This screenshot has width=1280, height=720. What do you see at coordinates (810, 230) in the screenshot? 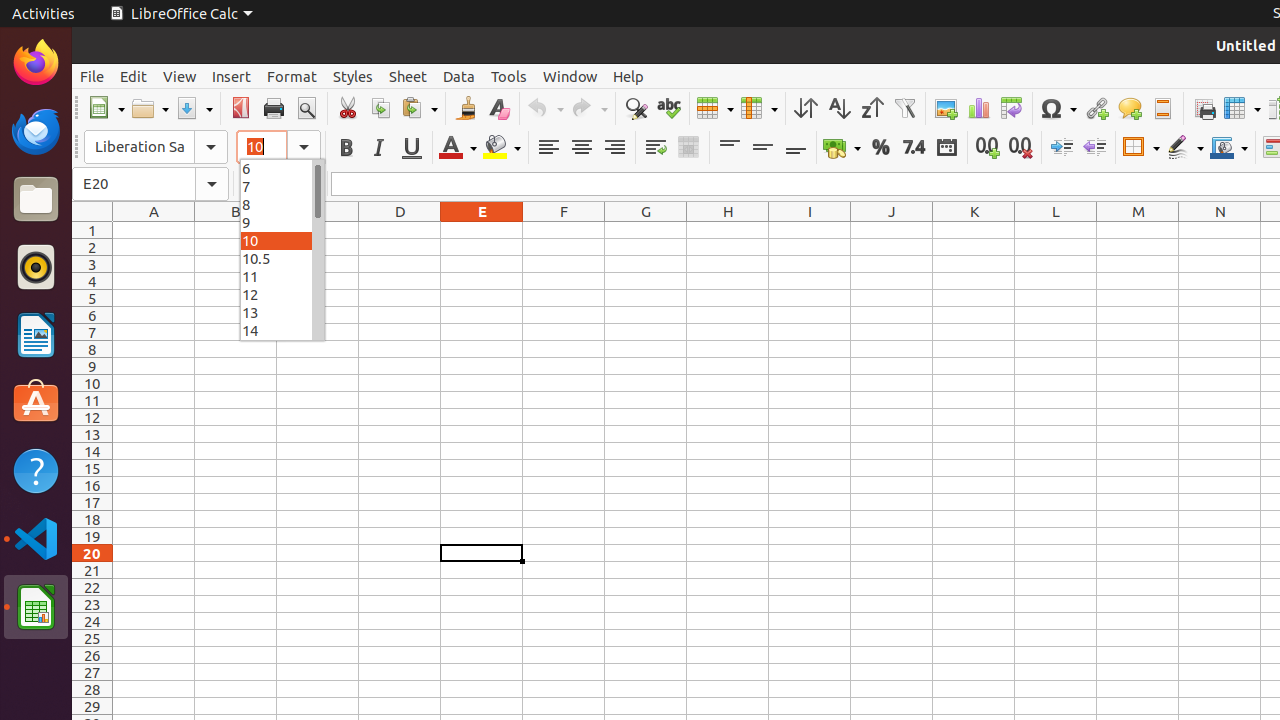
I see `I1` at bounding box center [810, 230].